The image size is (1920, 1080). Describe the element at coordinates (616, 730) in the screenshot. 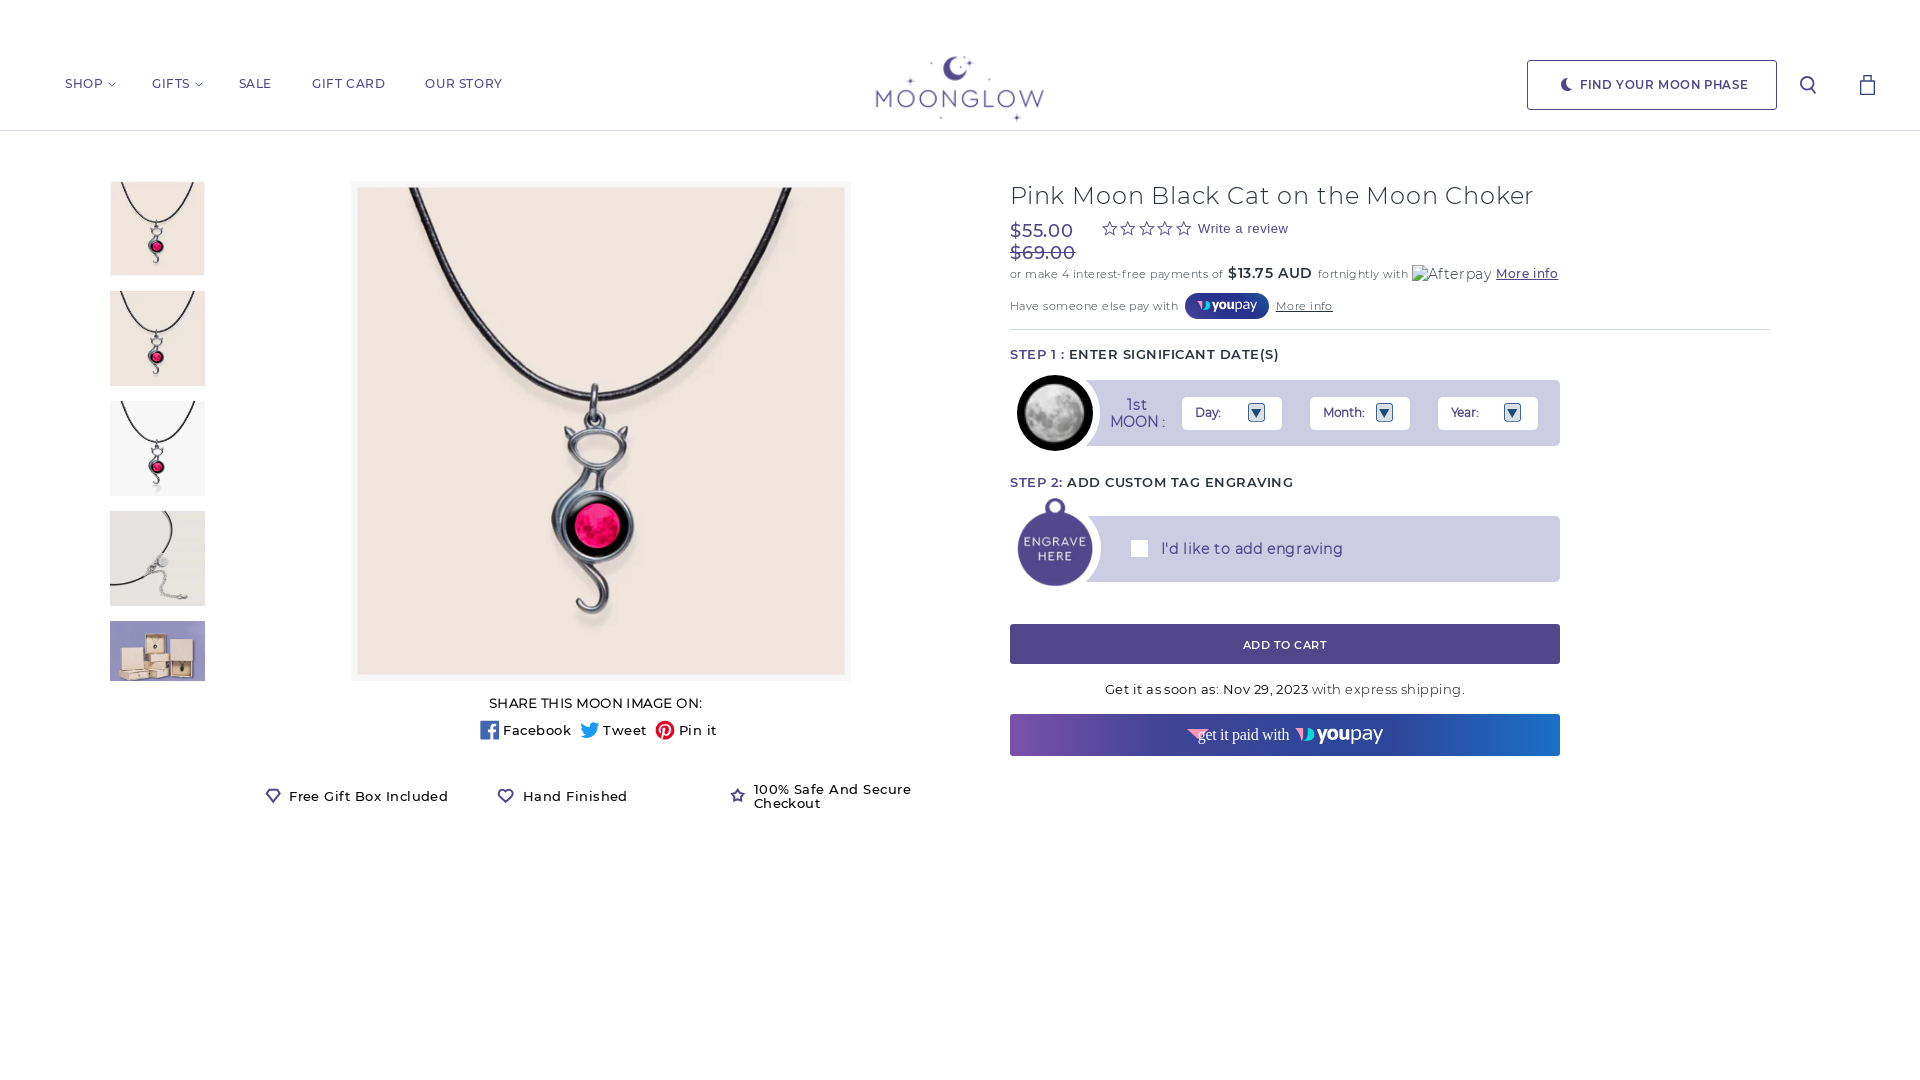

I see `Tweet
Tweet on Twitter` at that location.